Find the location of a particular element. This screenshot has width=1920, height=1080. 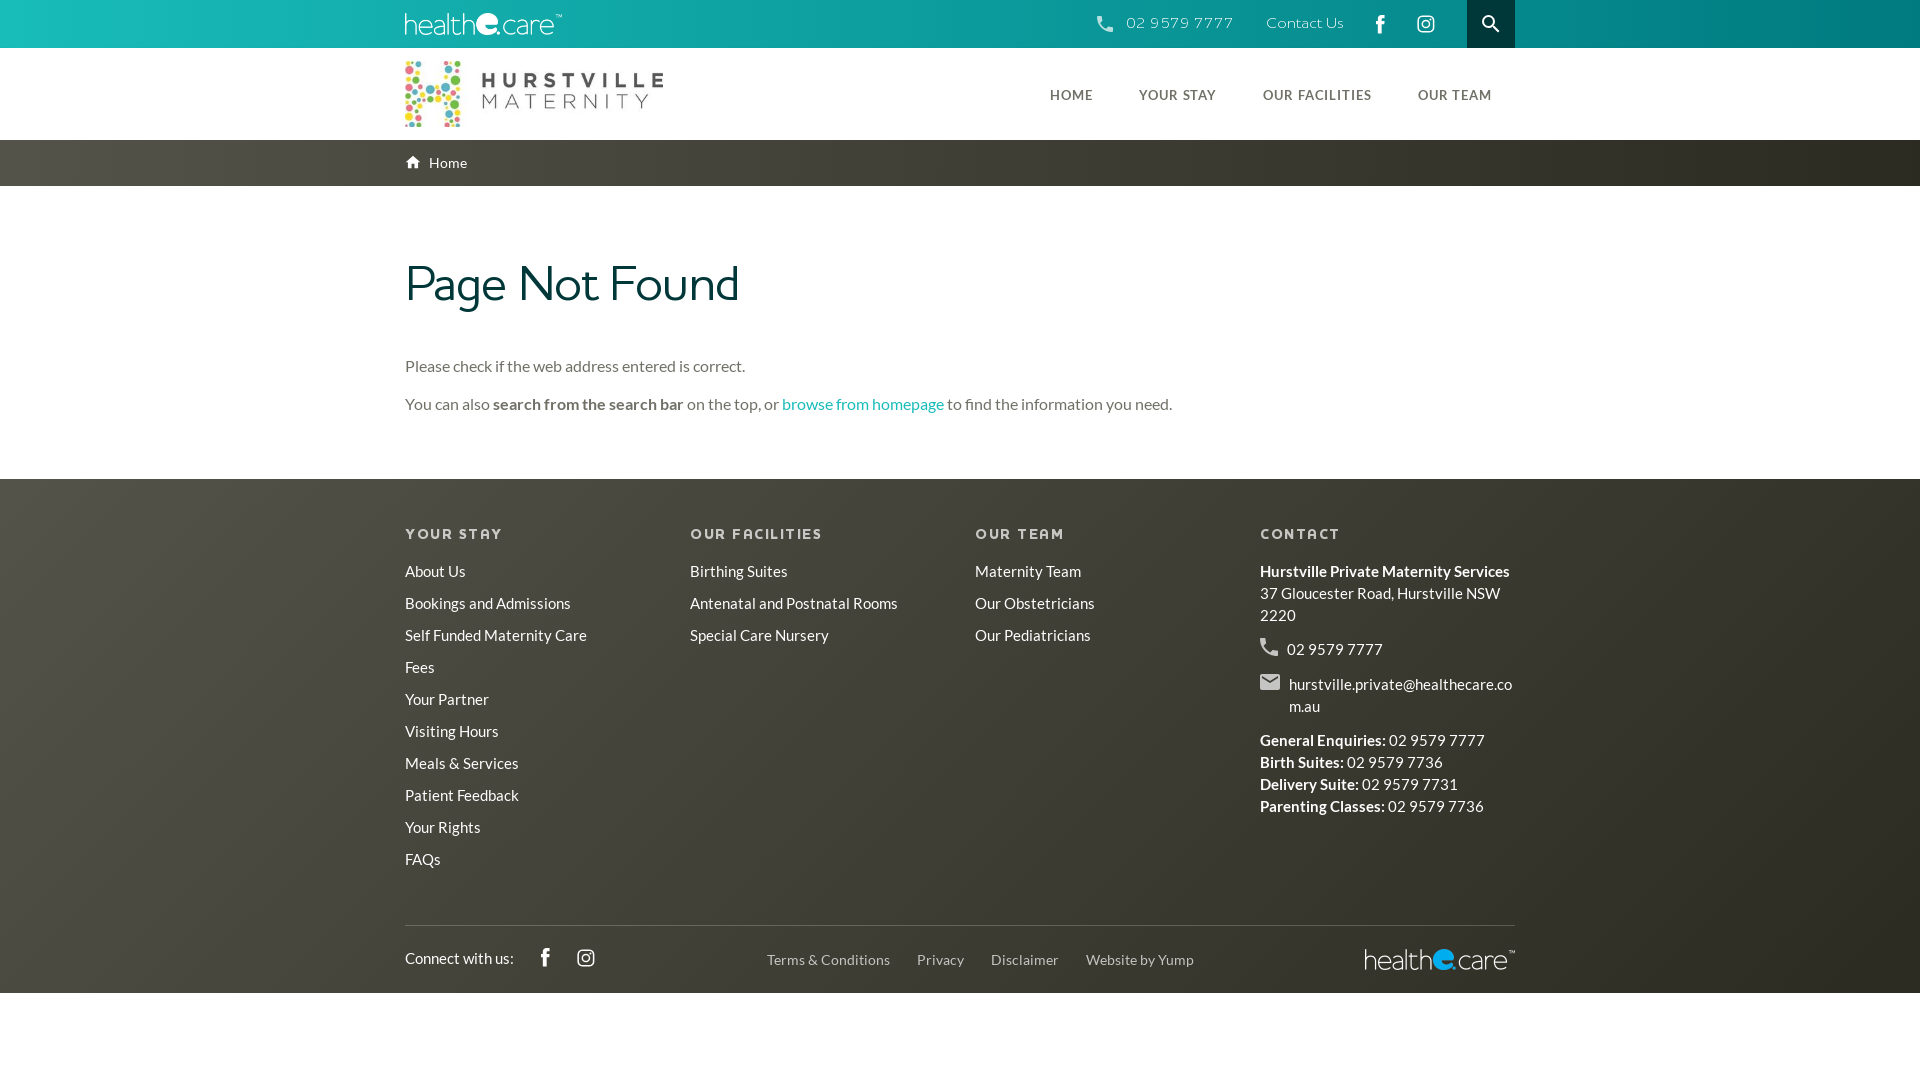

Contact Us is located at coordinates (1305, 24).